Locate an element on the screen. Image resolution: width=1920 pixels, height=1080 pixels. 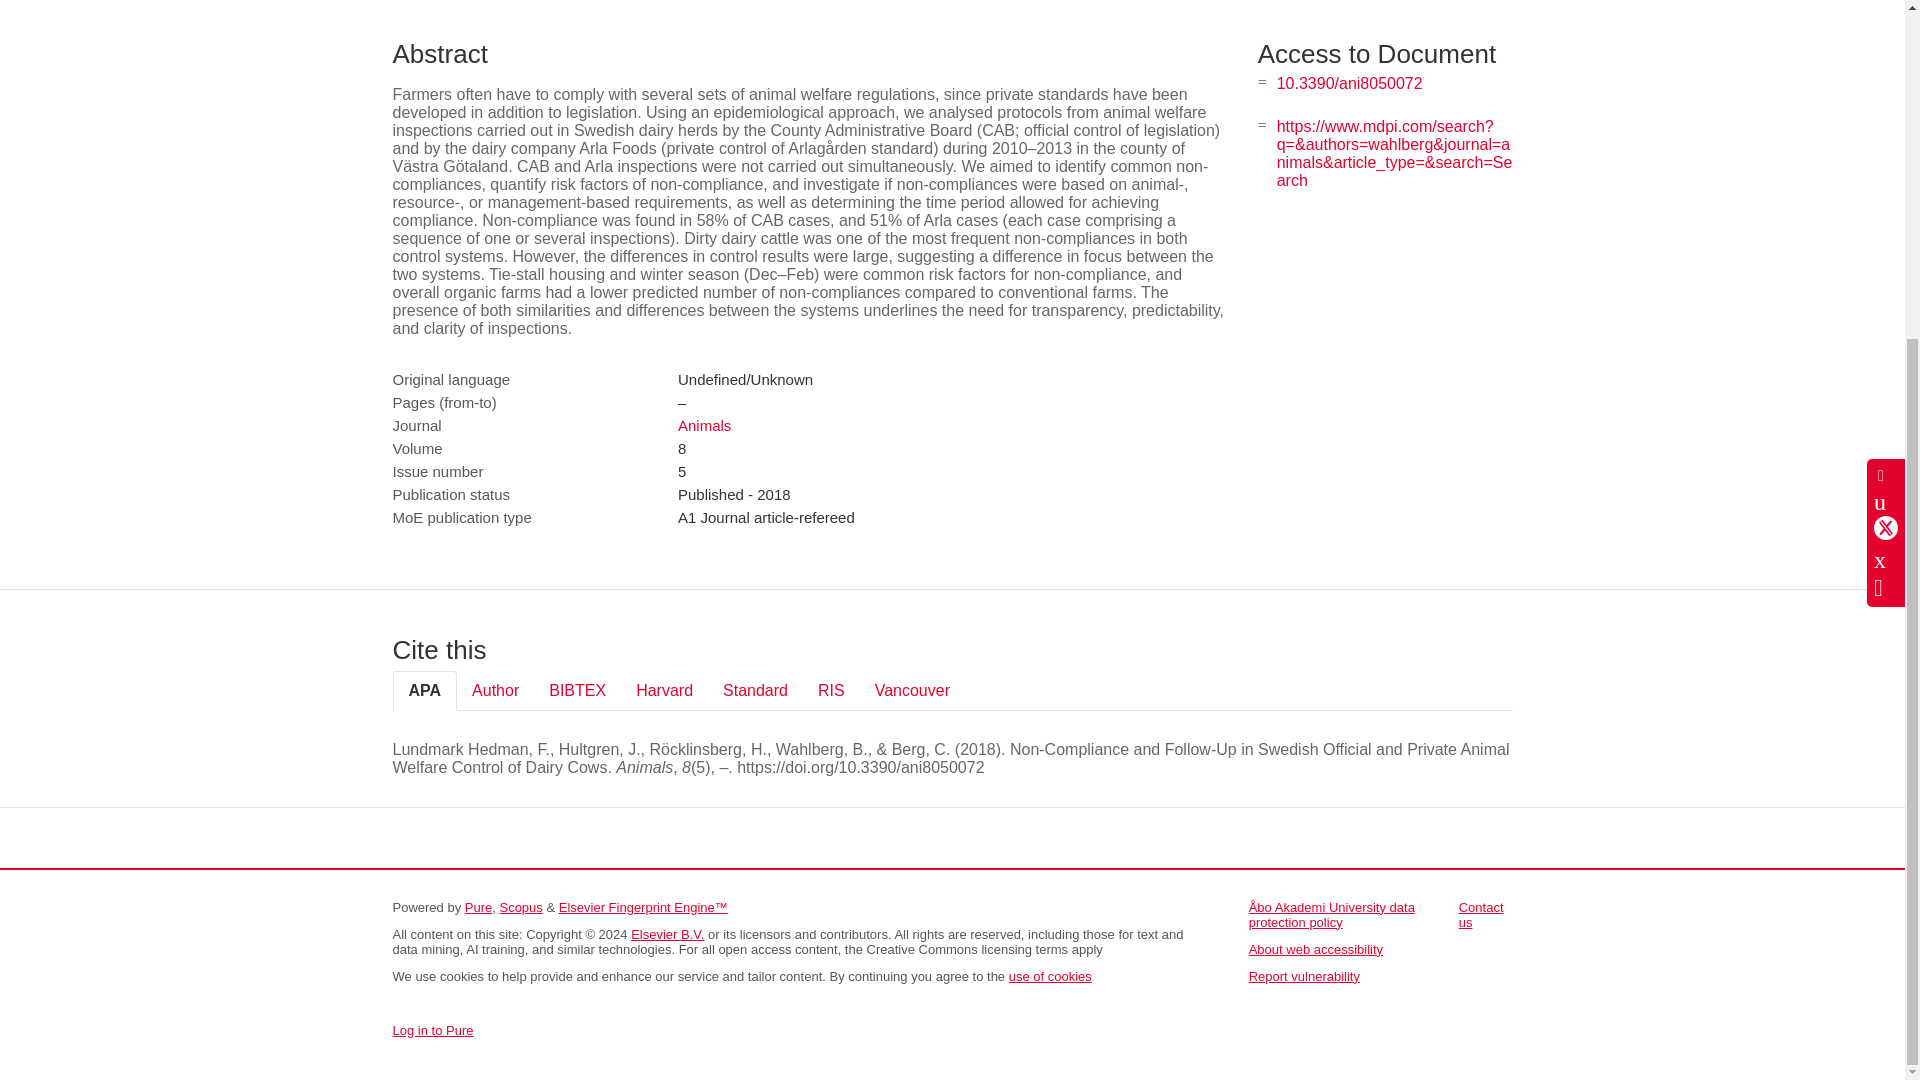
Elsevier B.V. is located at coordinates (668, 934).